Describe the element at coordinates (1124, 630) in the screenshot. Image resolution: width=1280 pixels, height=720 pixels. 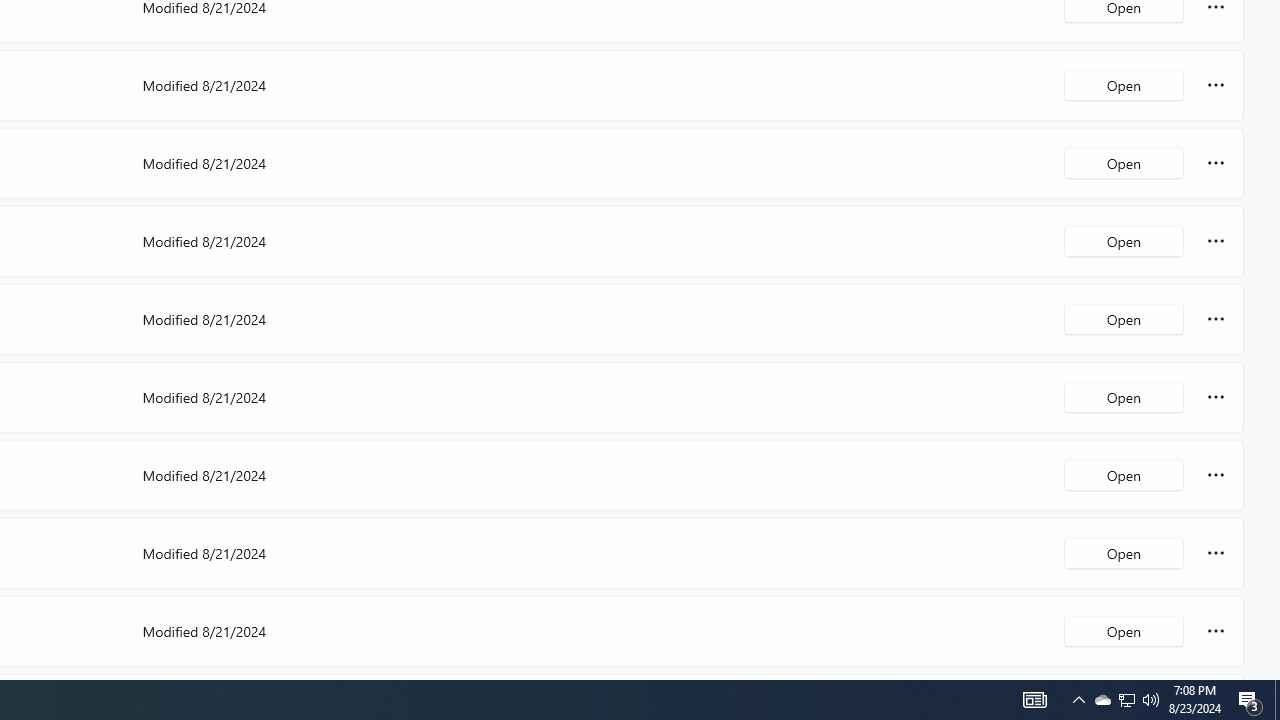
I see `Open` at that location.